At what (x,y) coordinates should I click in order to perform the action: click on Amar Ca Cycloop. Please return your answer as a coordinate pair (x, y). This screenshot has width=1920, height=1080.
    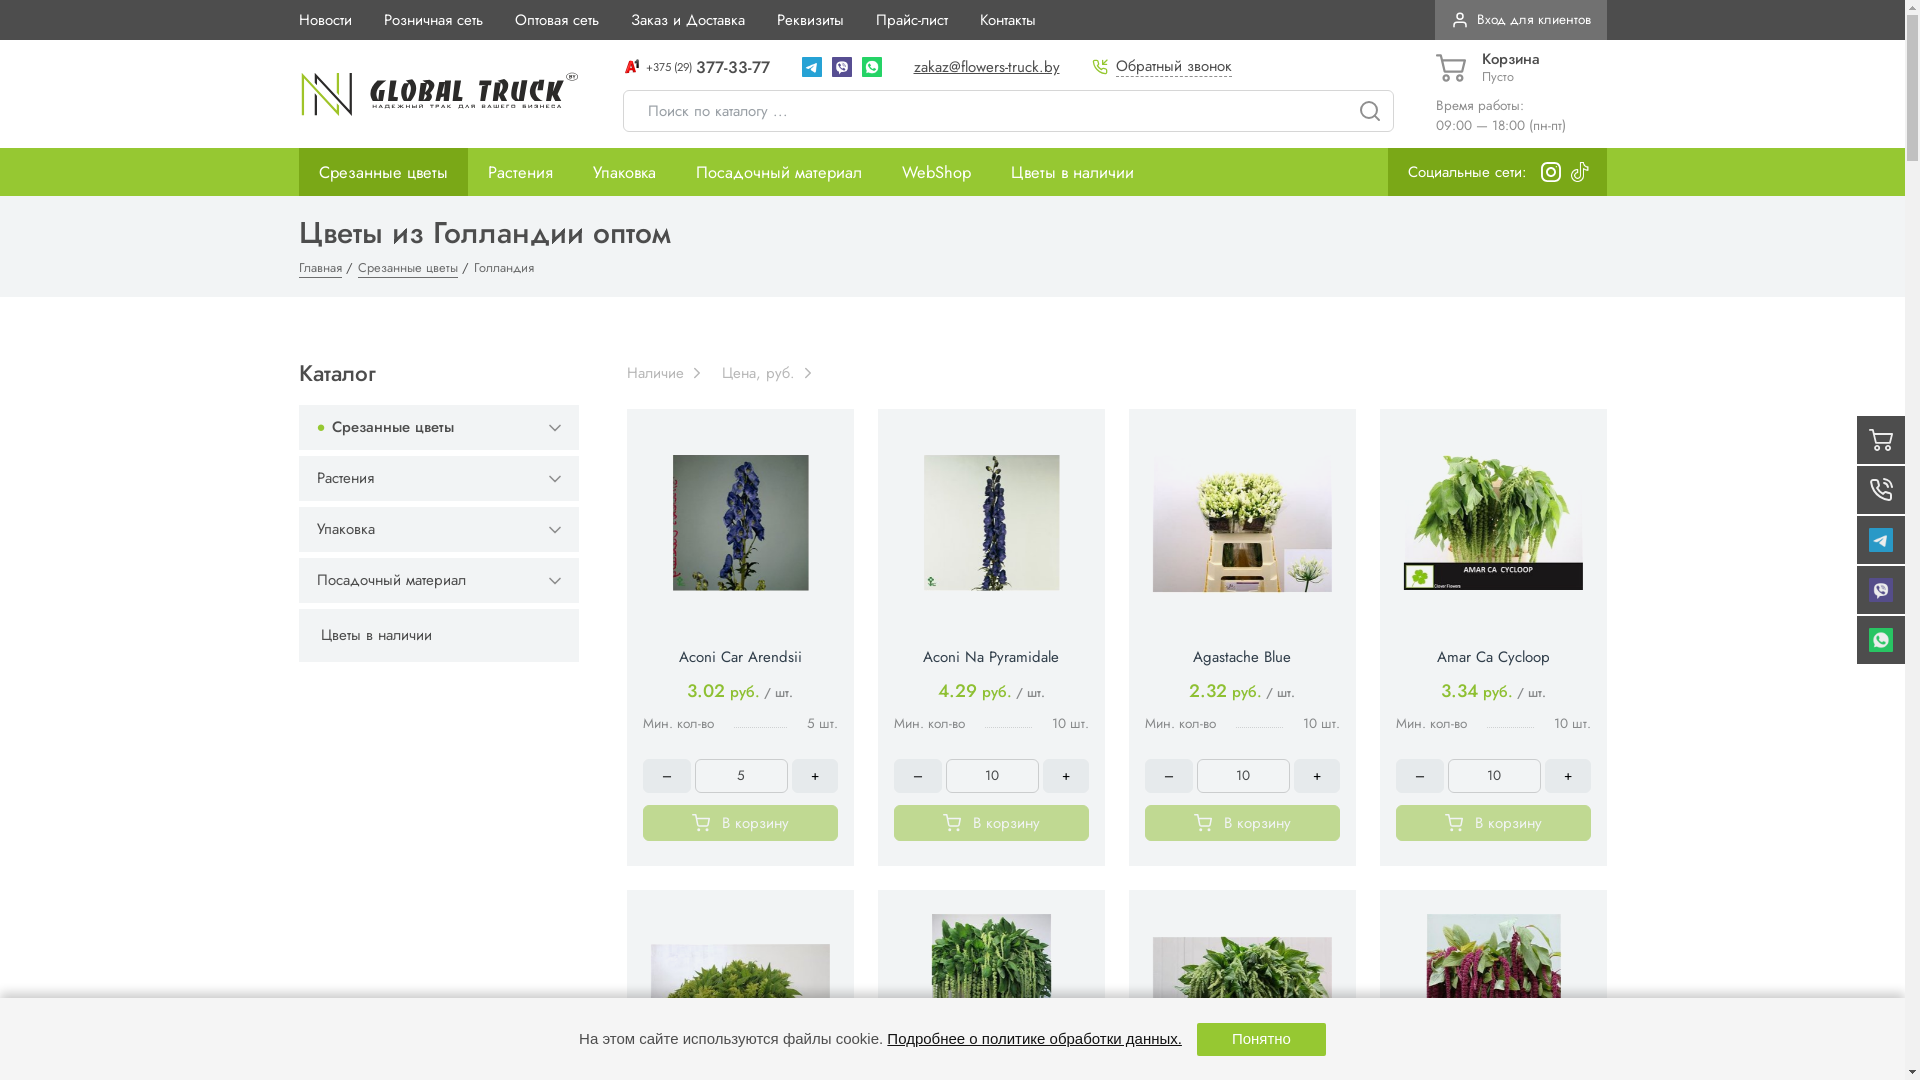
    Looking at the image, I should click on (1492, 657).